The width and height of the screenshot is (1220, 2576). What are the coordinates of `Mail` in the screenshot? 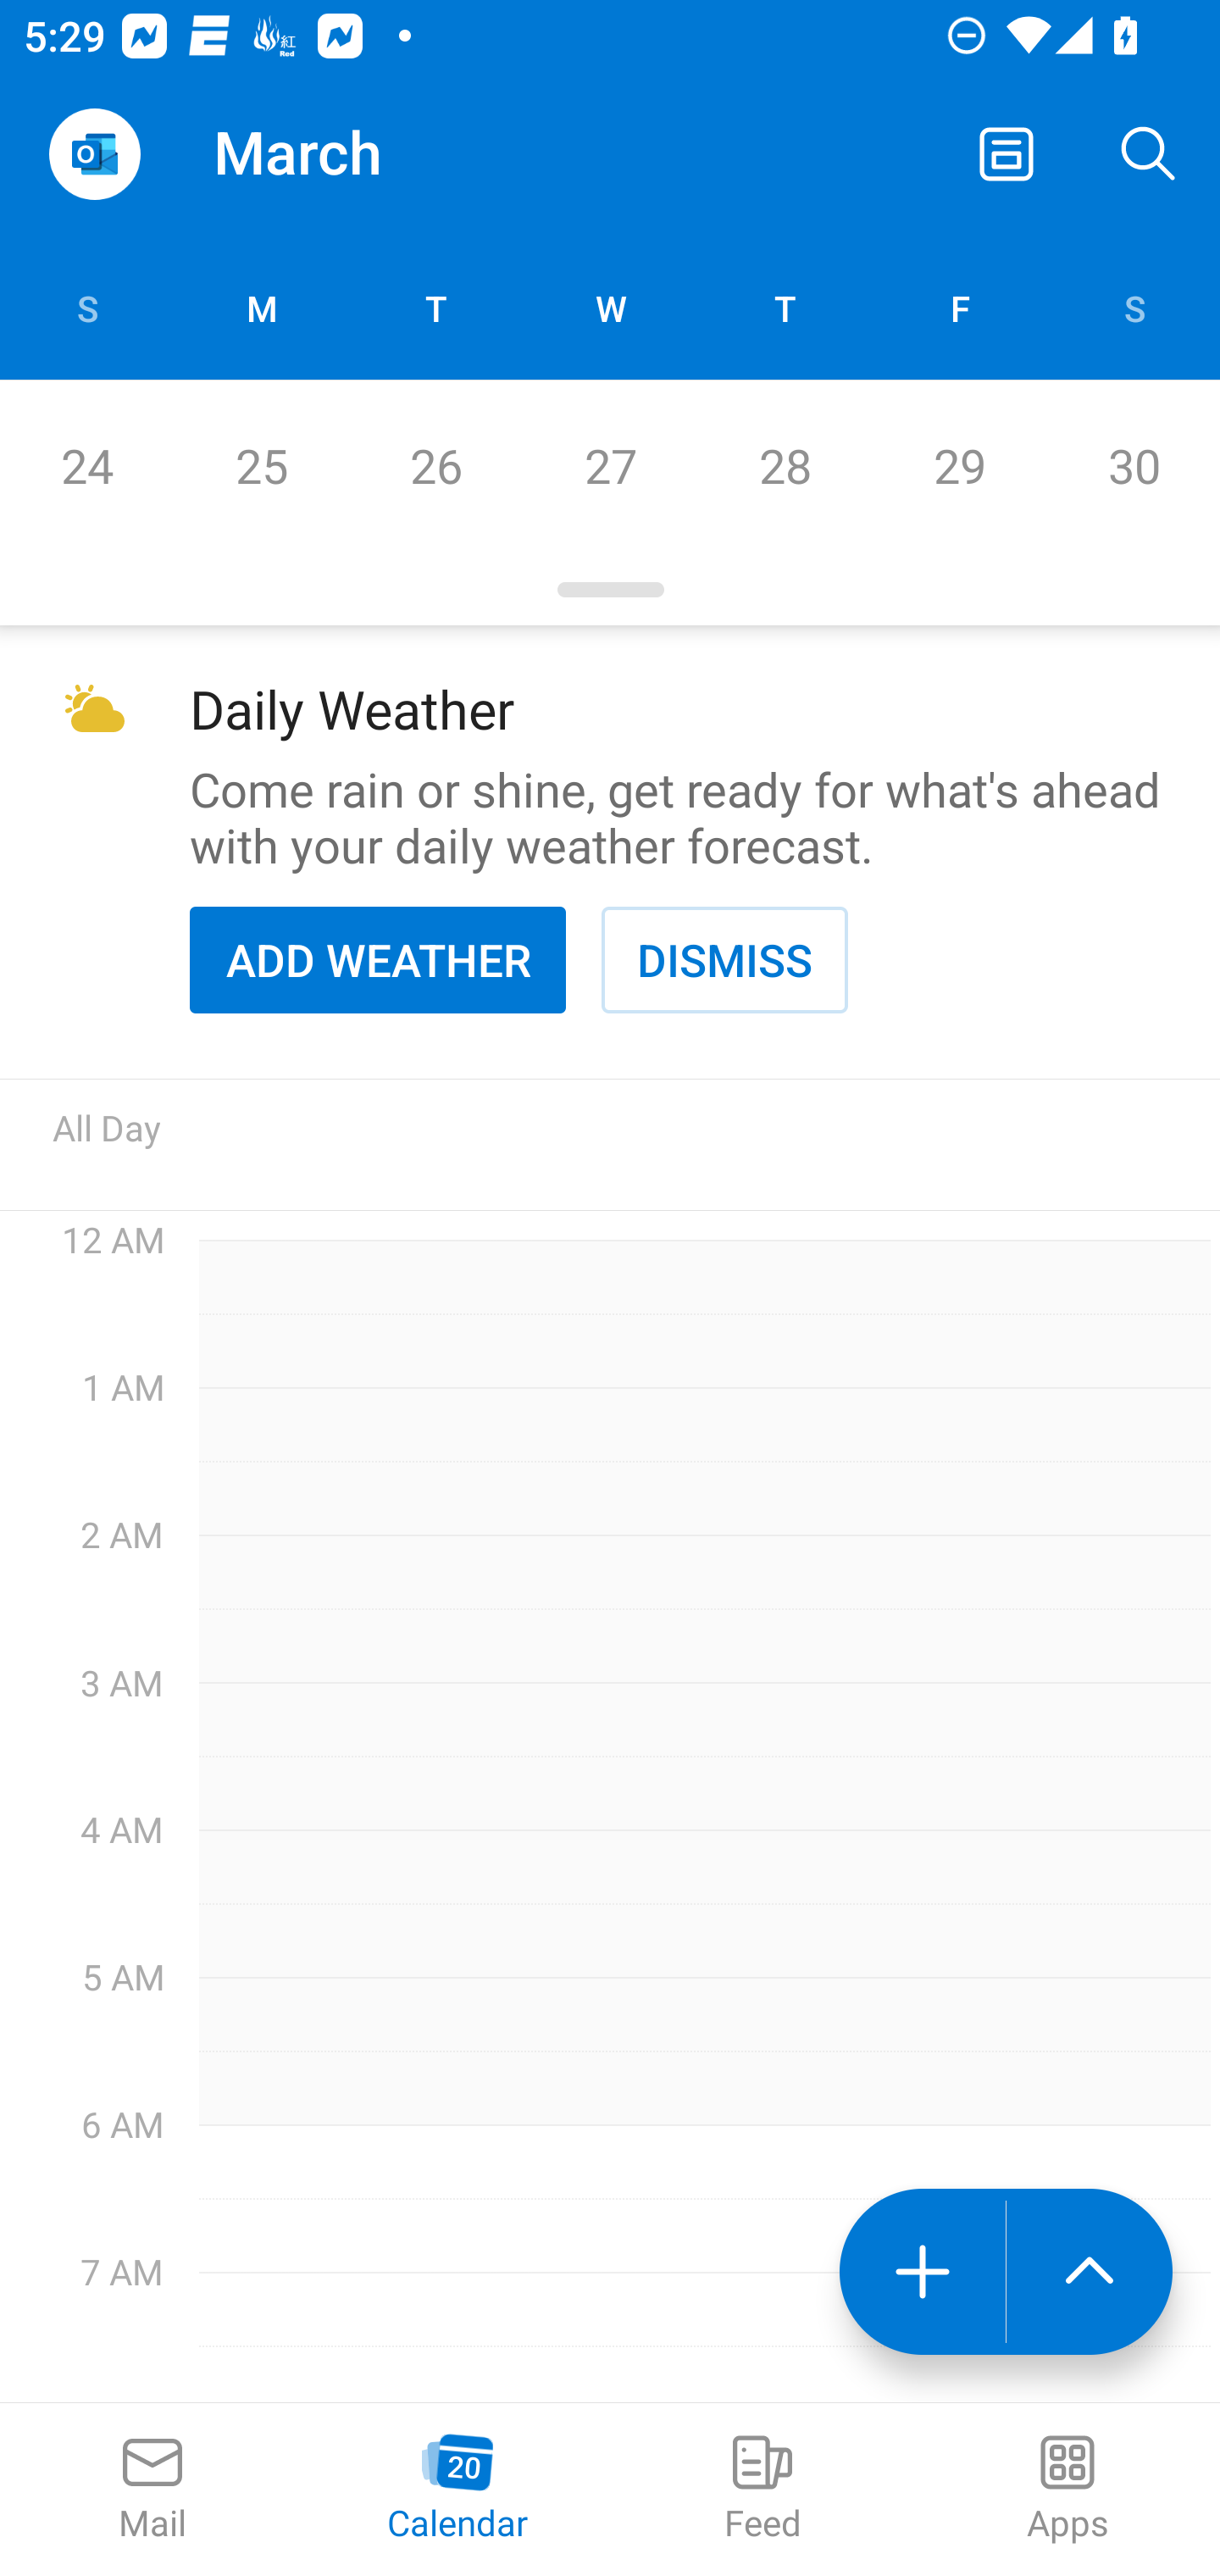 It's located at (152, 2490).